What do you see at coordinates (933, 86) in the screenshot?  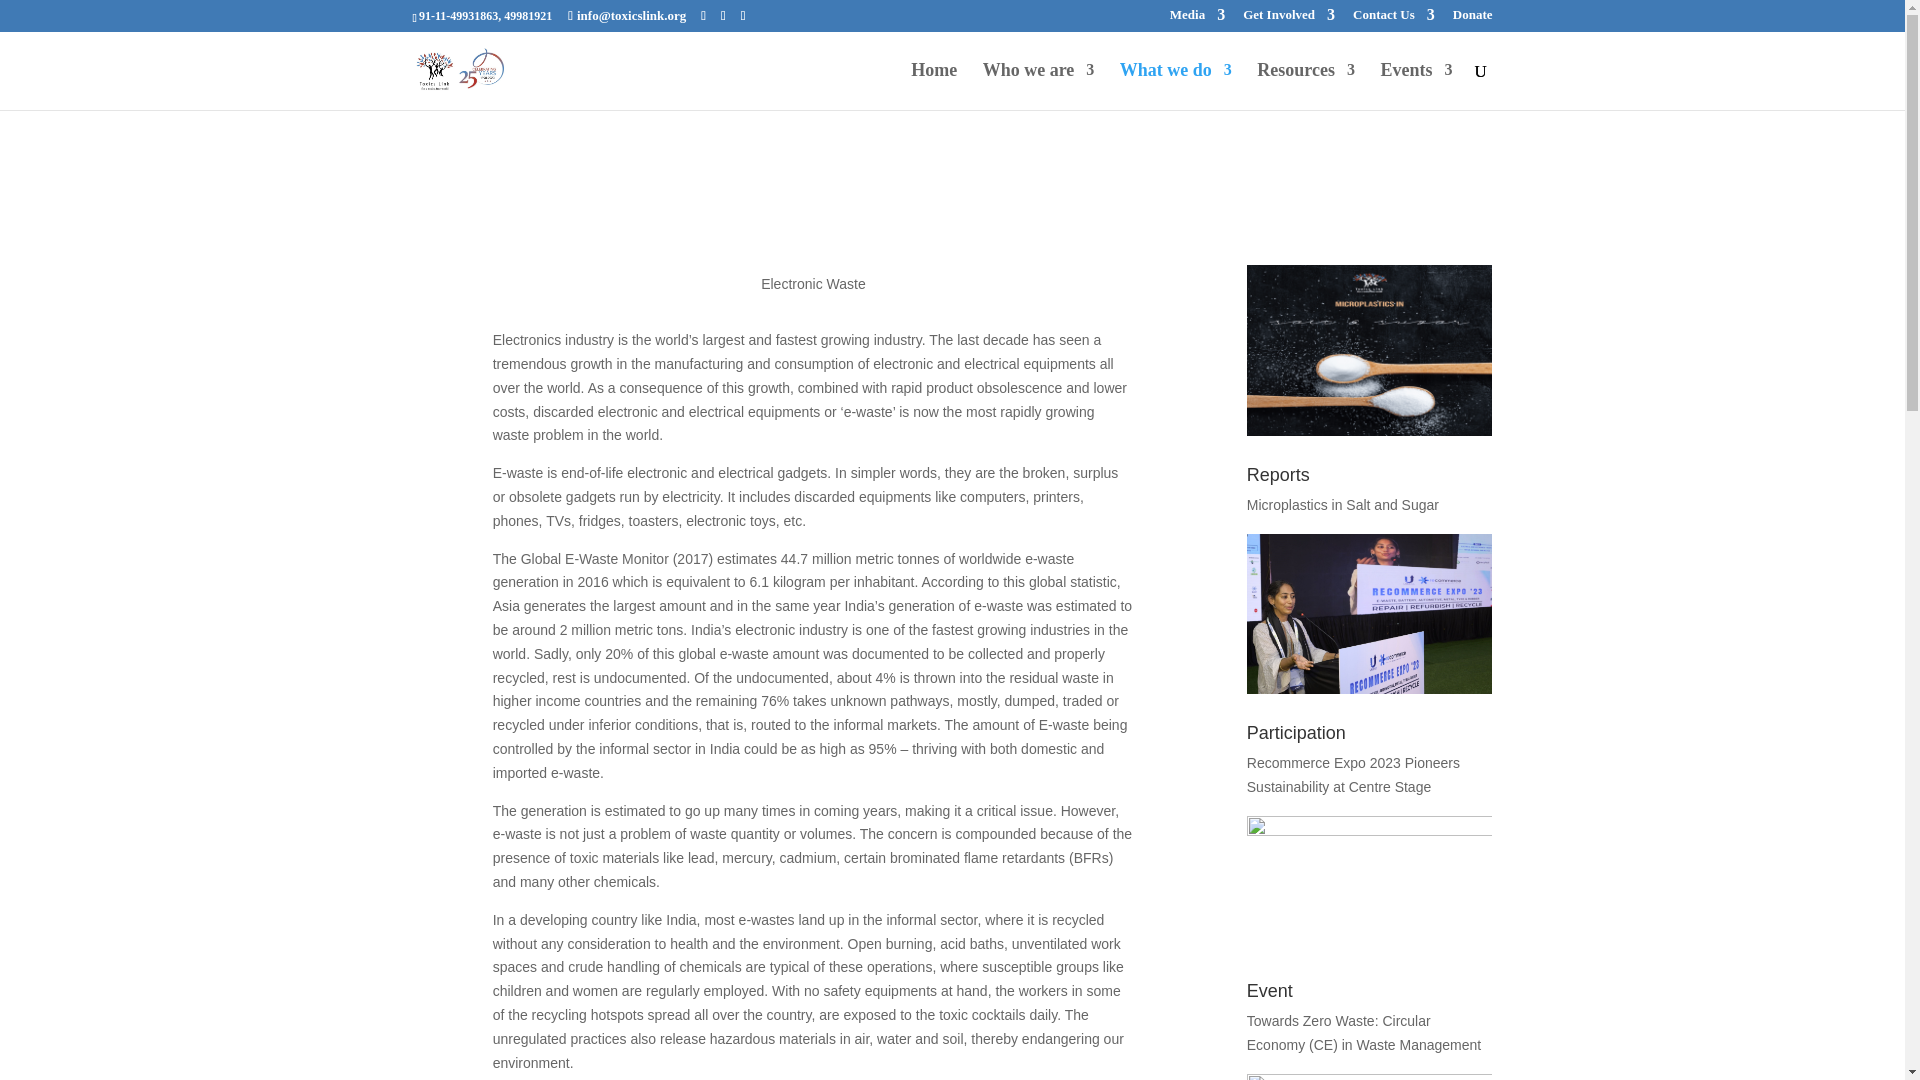 I see `Home` at bounding box center [933, 86].